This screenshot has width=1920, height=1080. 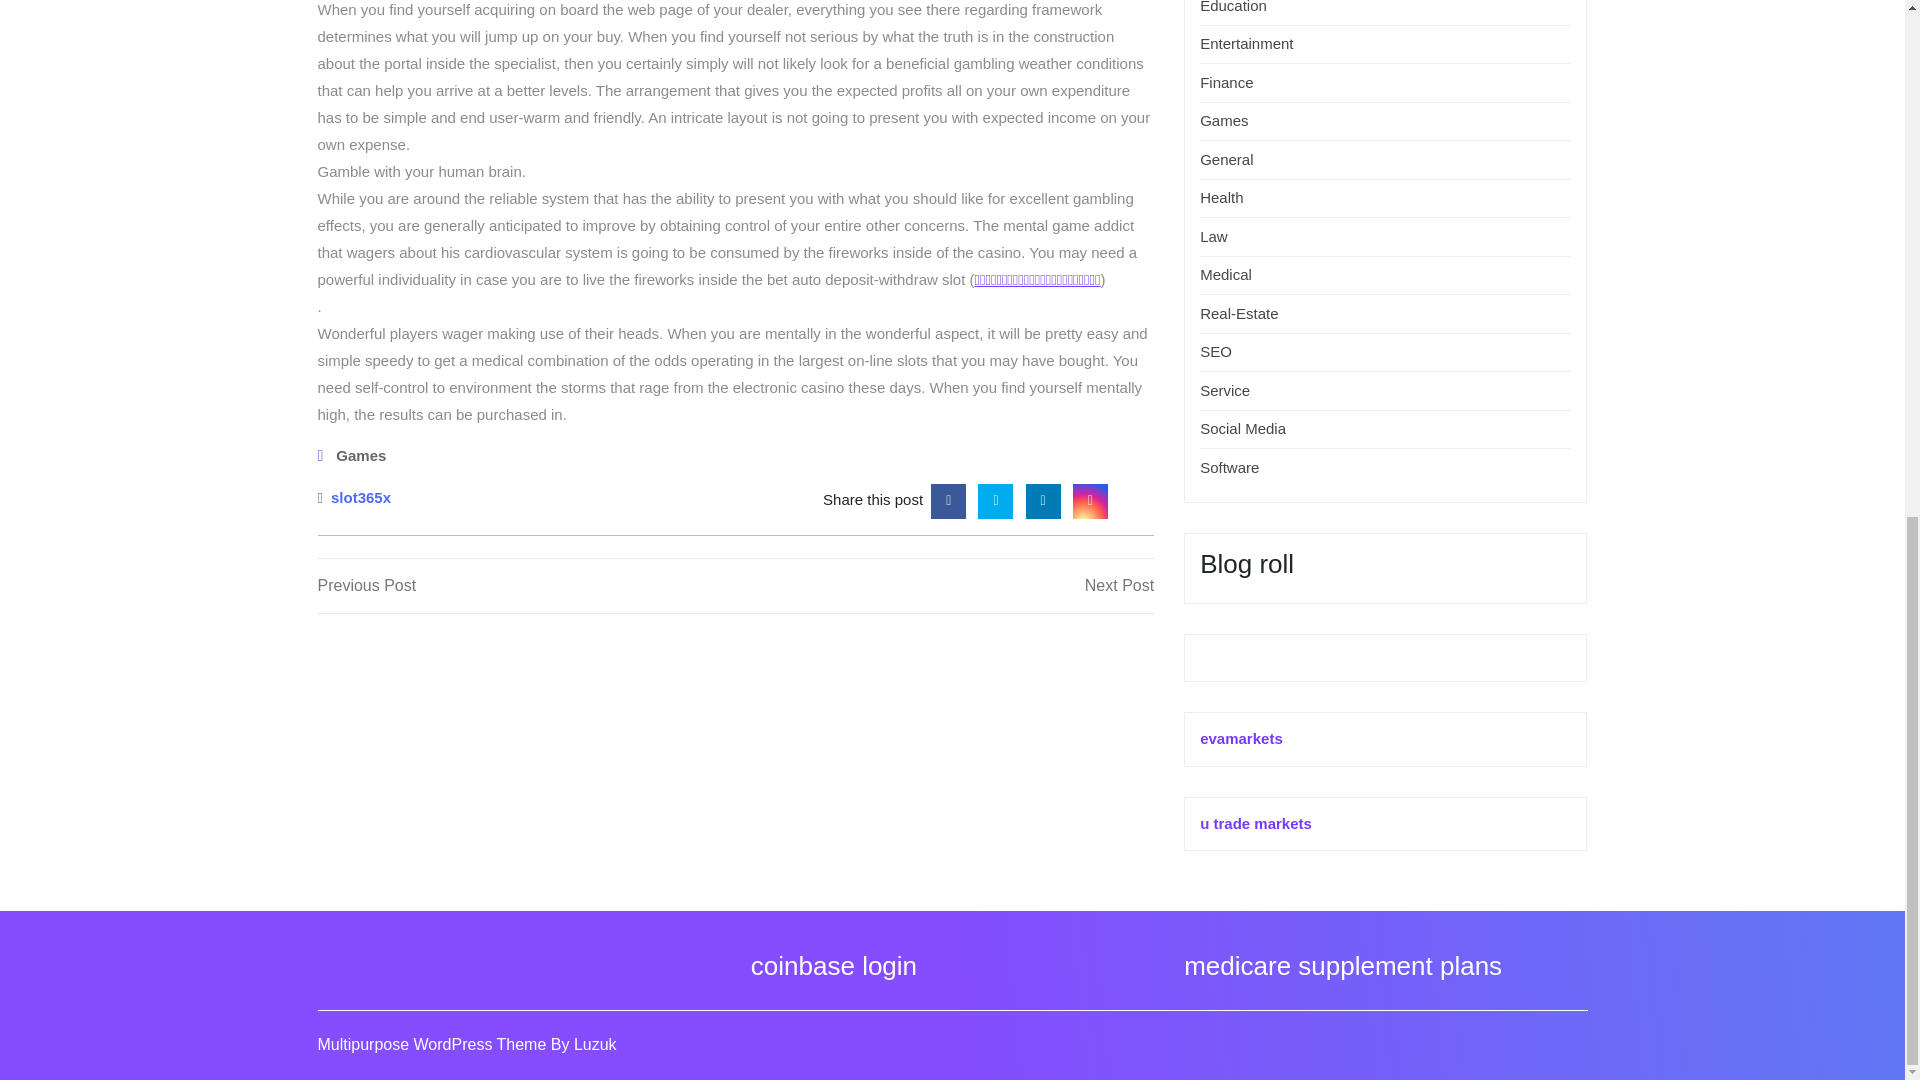 I want to click on Service, so click(x=526, y=586).